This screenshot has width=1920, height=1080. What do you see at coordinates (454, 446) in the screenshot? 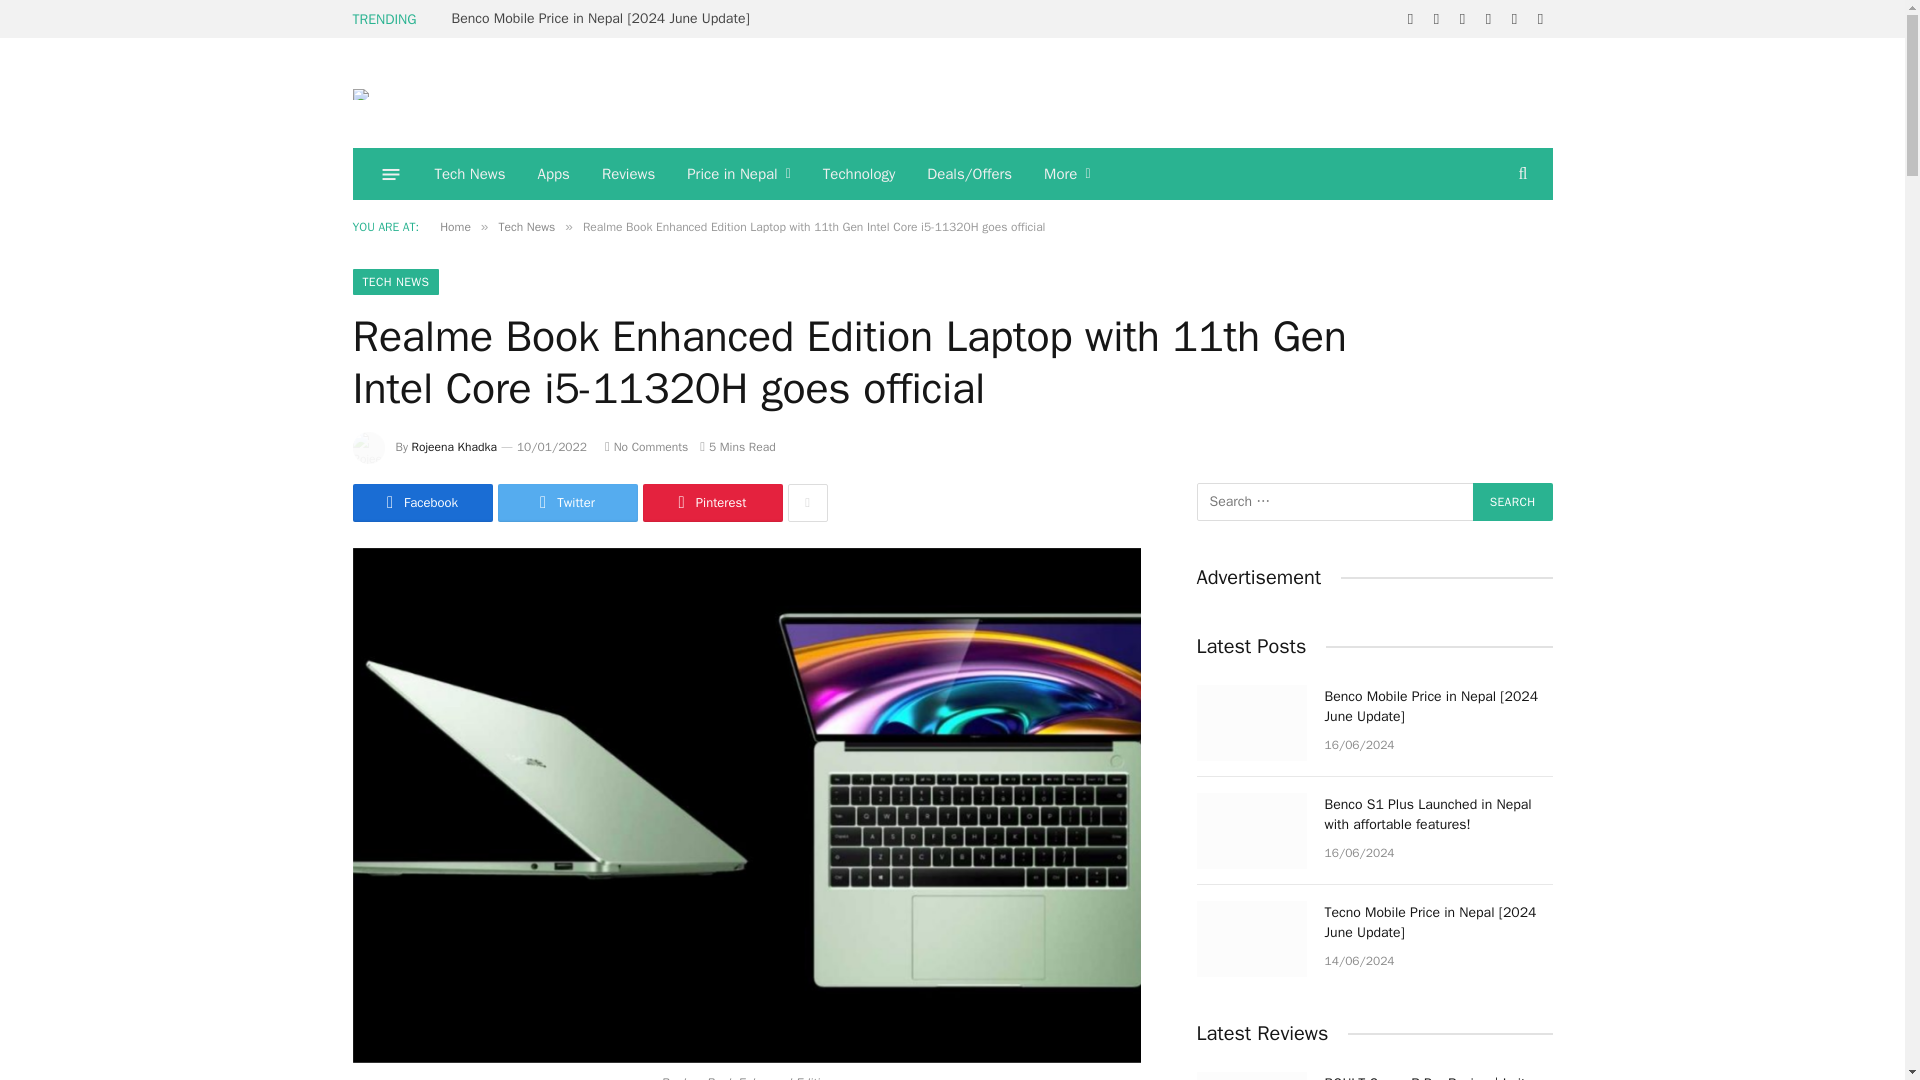
I see `Posts by Rojeena Khadka` at bounding box center [454, 446].